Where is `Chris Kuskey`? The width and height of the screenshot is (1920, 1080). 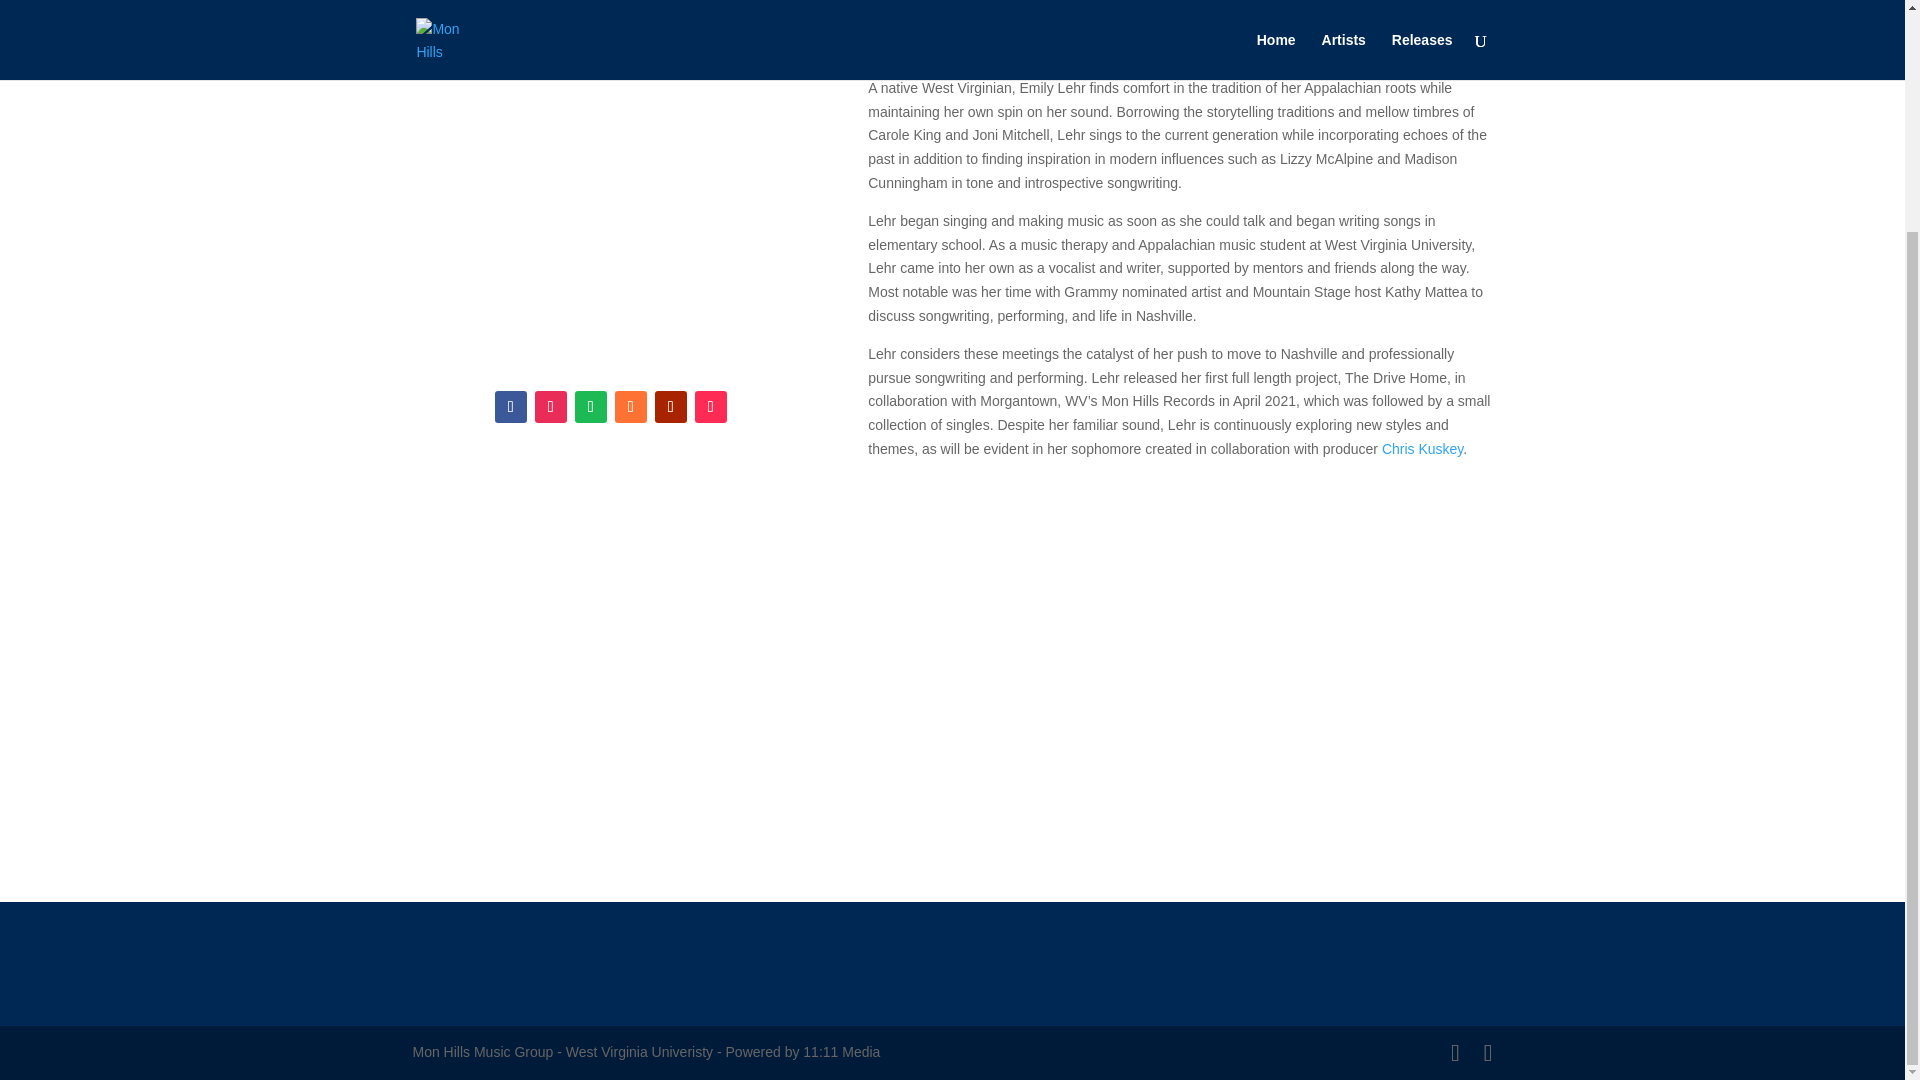 Chris Kuskey is located at coordinates (1422, 448).